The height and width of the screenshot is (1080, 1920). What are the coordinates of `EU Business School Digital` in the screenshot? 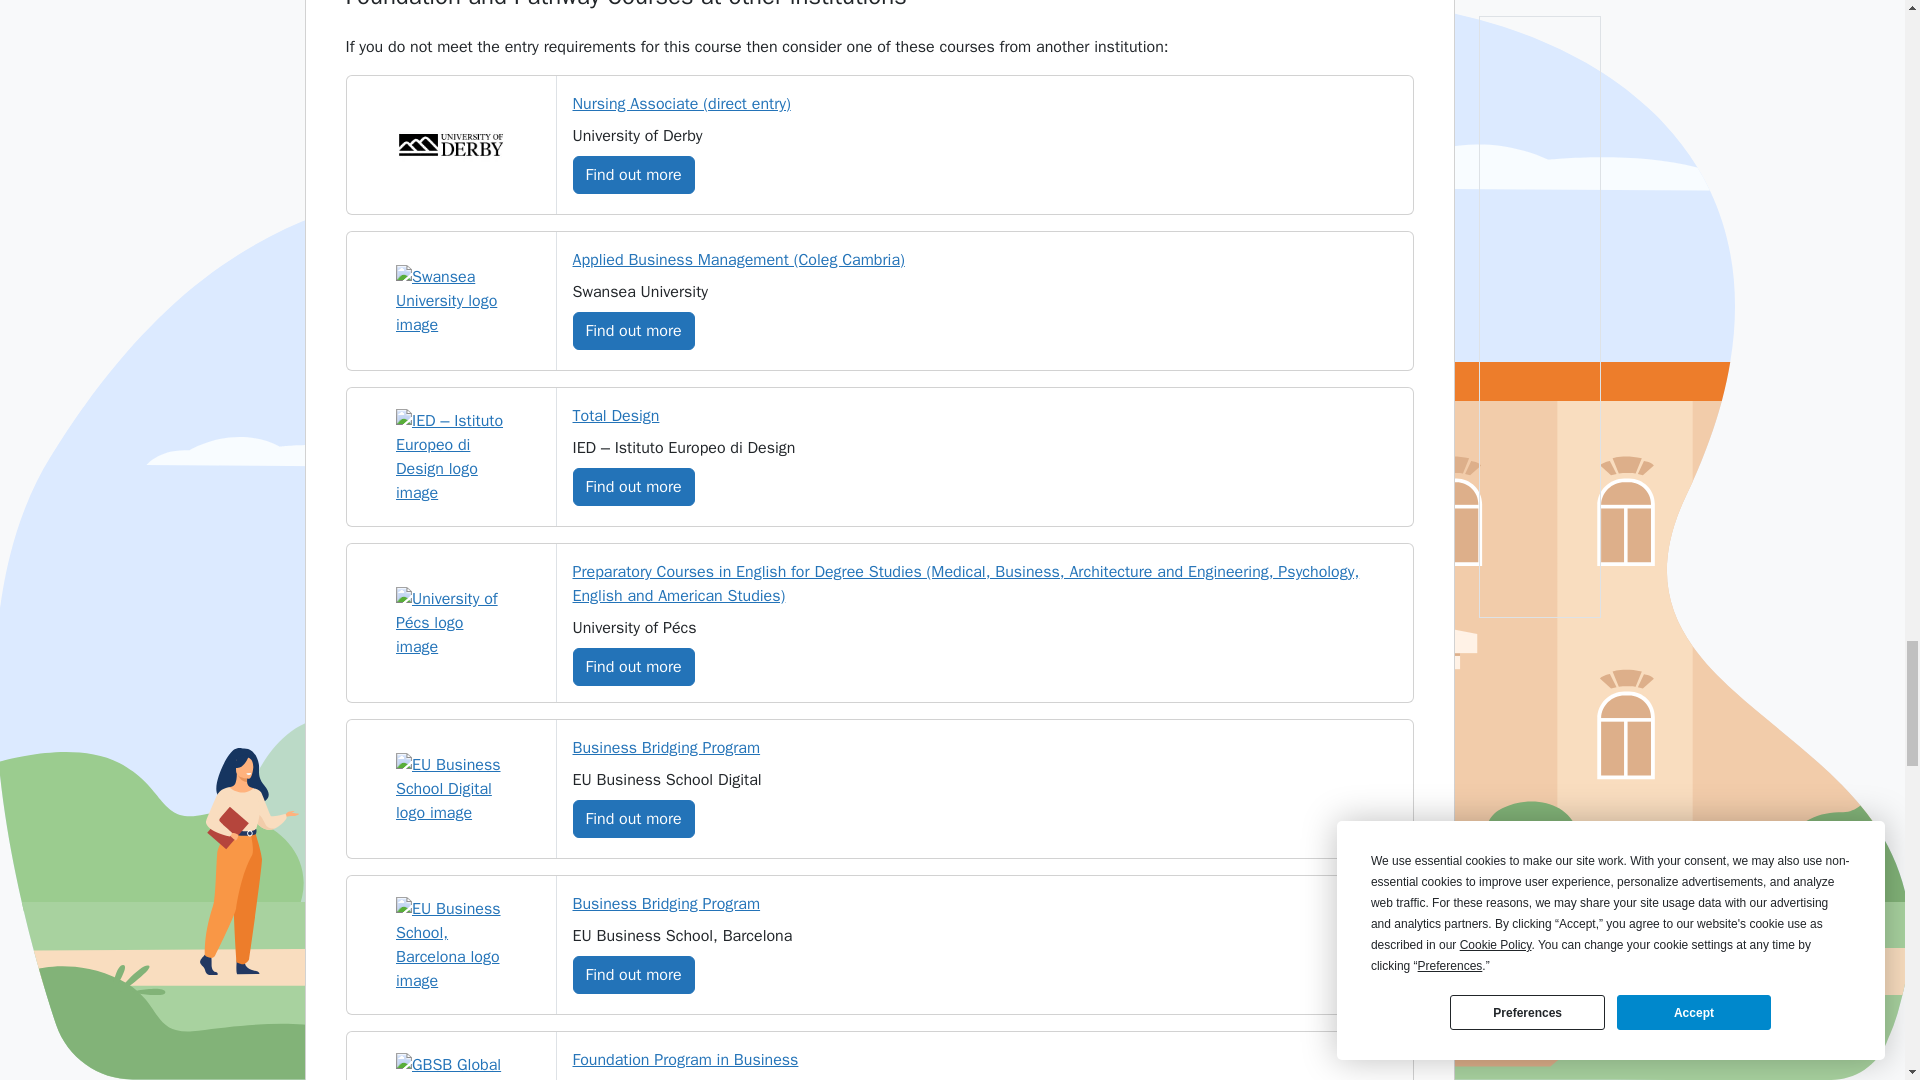 It's located at (450, 788).